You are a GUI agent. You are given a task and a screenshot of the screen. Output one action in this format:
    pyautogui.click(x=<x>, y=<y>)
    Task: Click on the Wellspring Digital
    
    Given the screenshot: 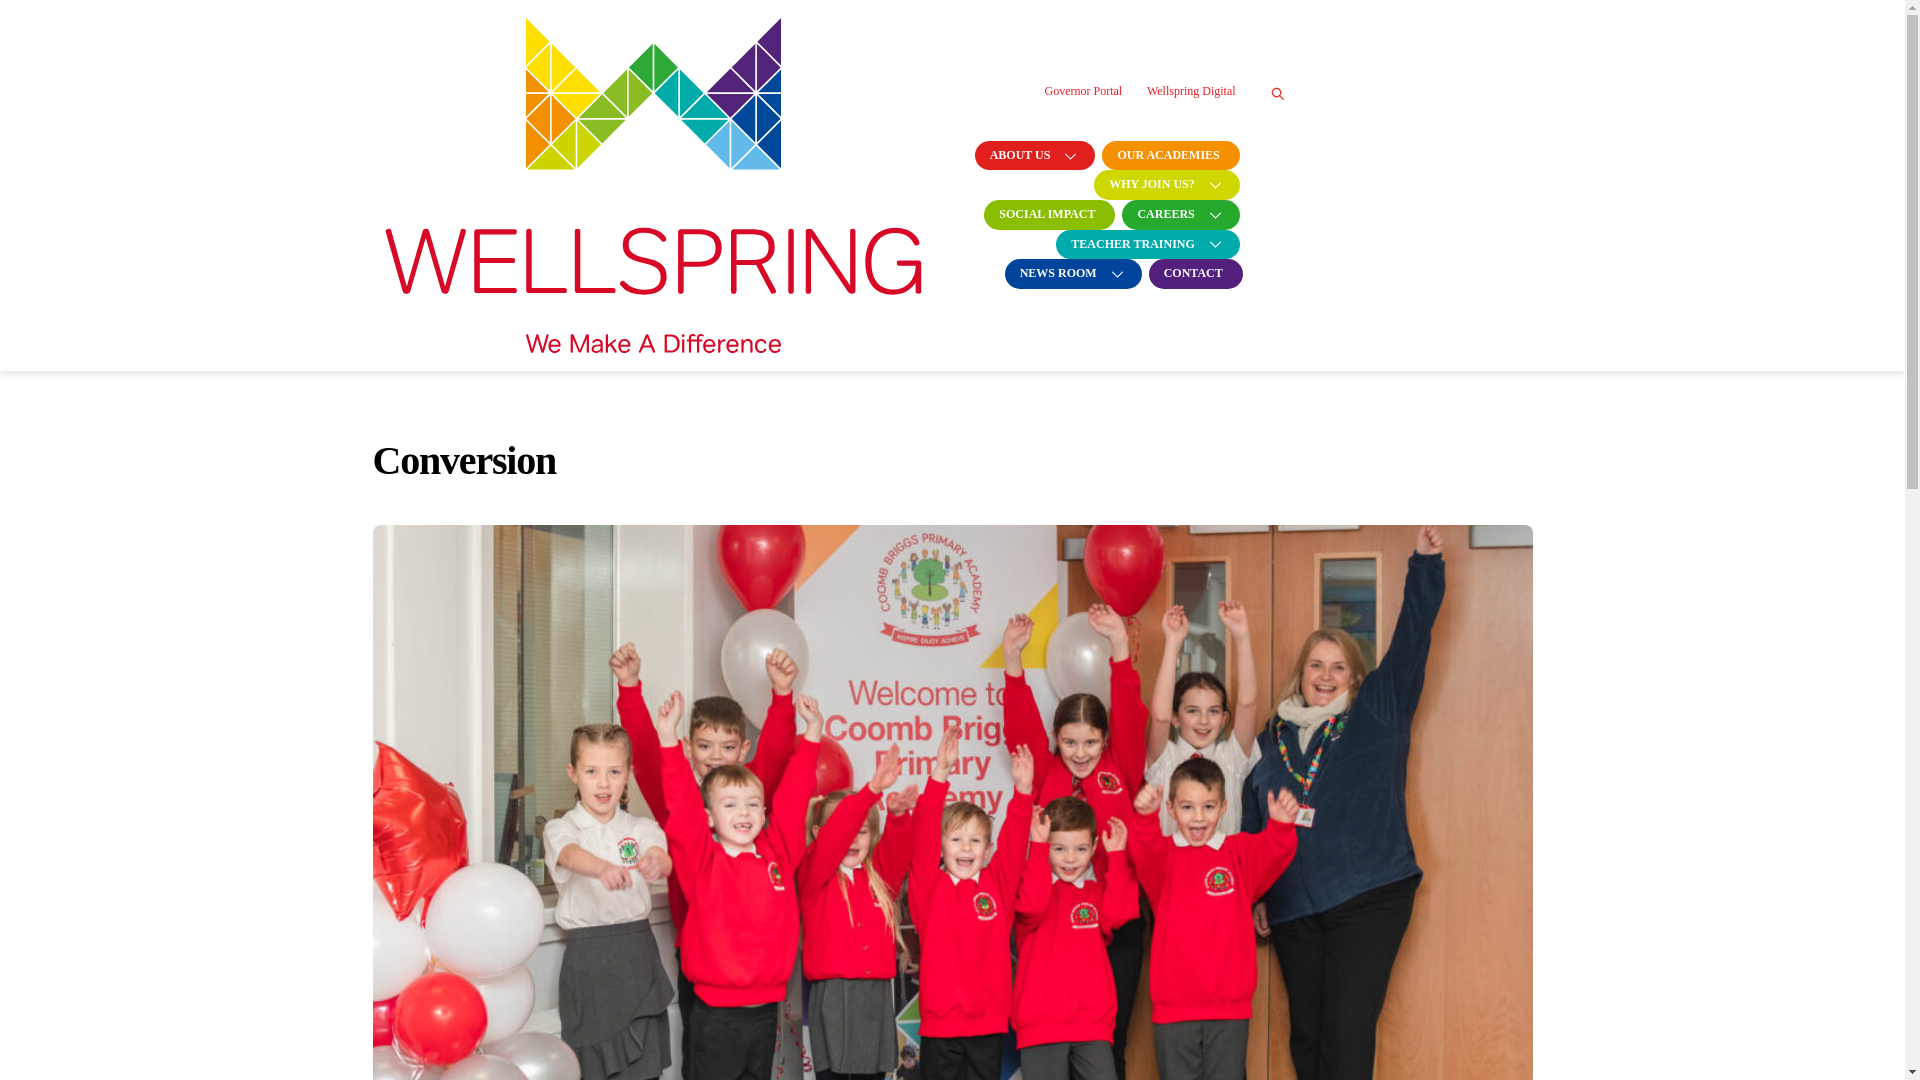 What is the action you would take?
    pyautogui.click(x=1191, y=90)
    